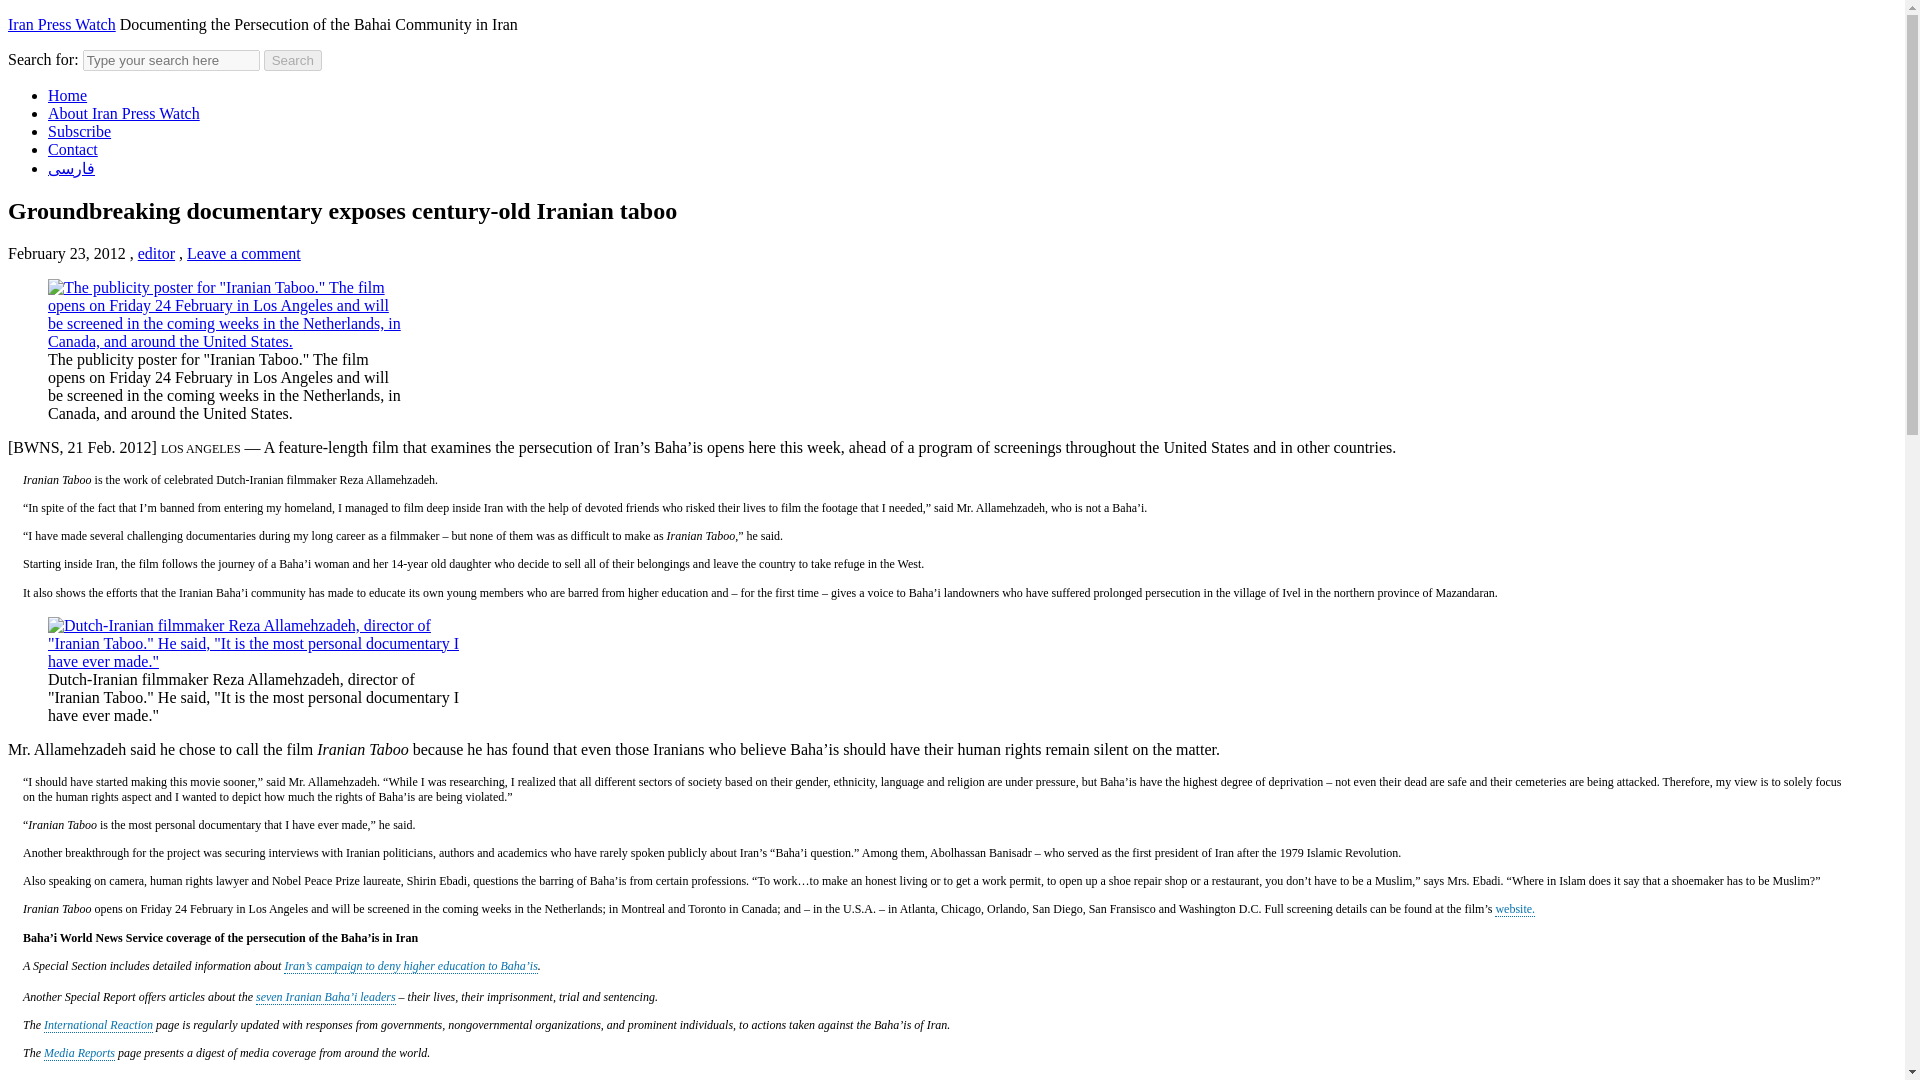  I want to click on Contact, so click(72, 149).